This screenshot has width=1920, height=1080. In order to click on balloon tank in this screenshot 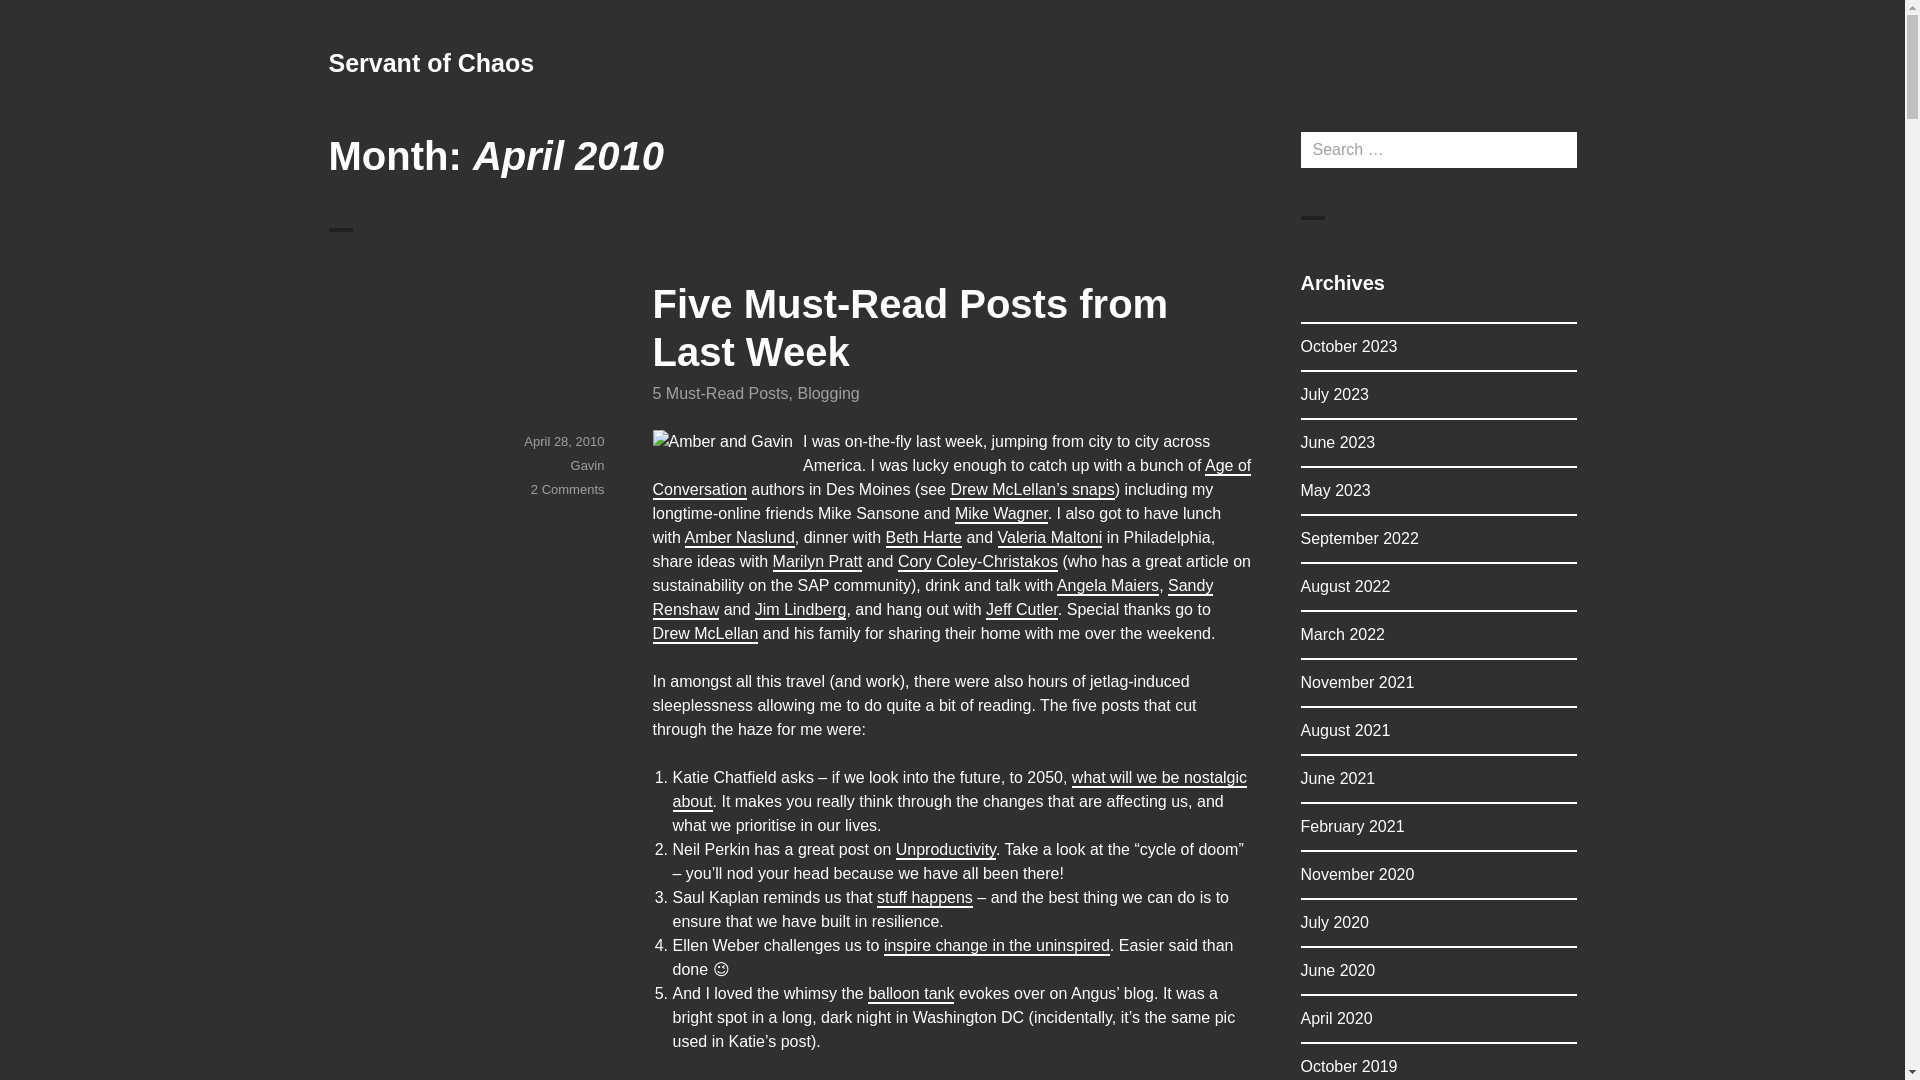, I will do `click(910, 993)`.